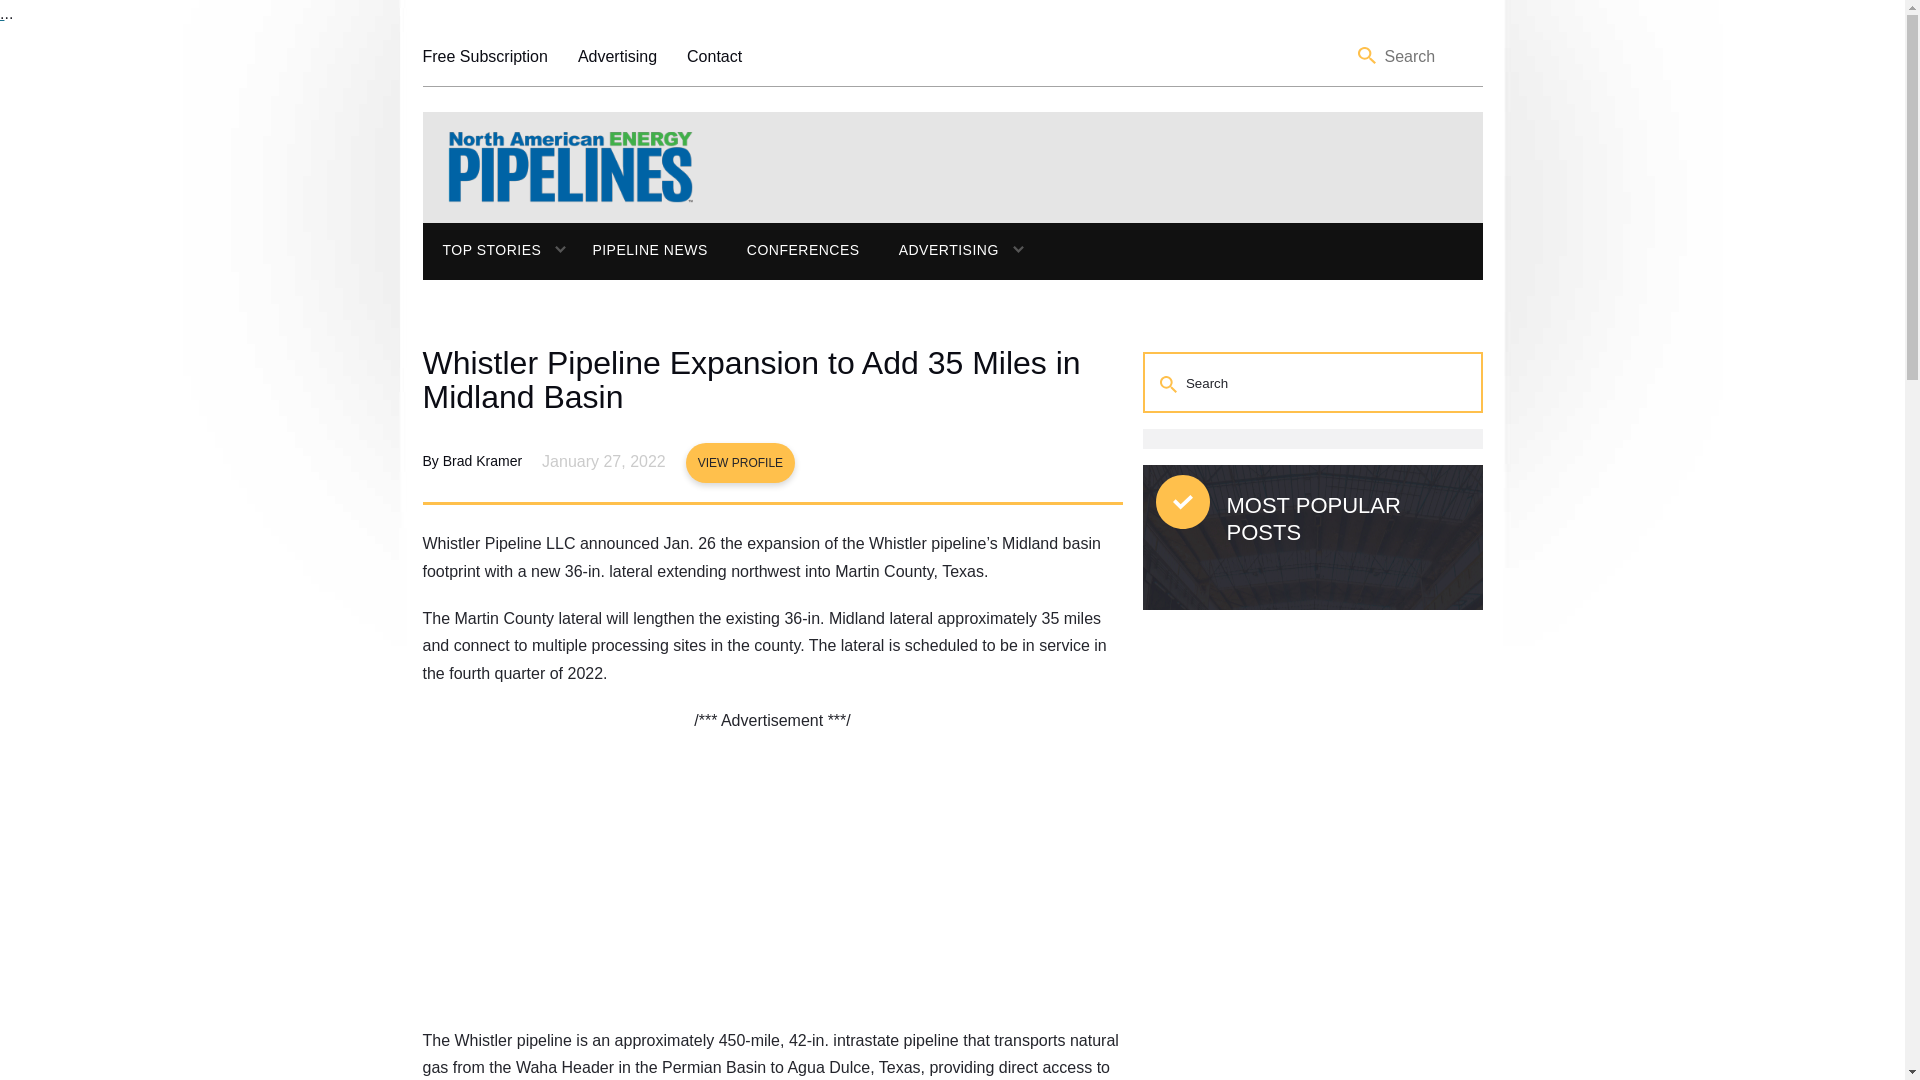 This screenshot has width=1920, height=1080. What do you see at coordinates (740, 462) in the screenshot?
I see `VIEW PROFILE` at bounding box center [740, 462].